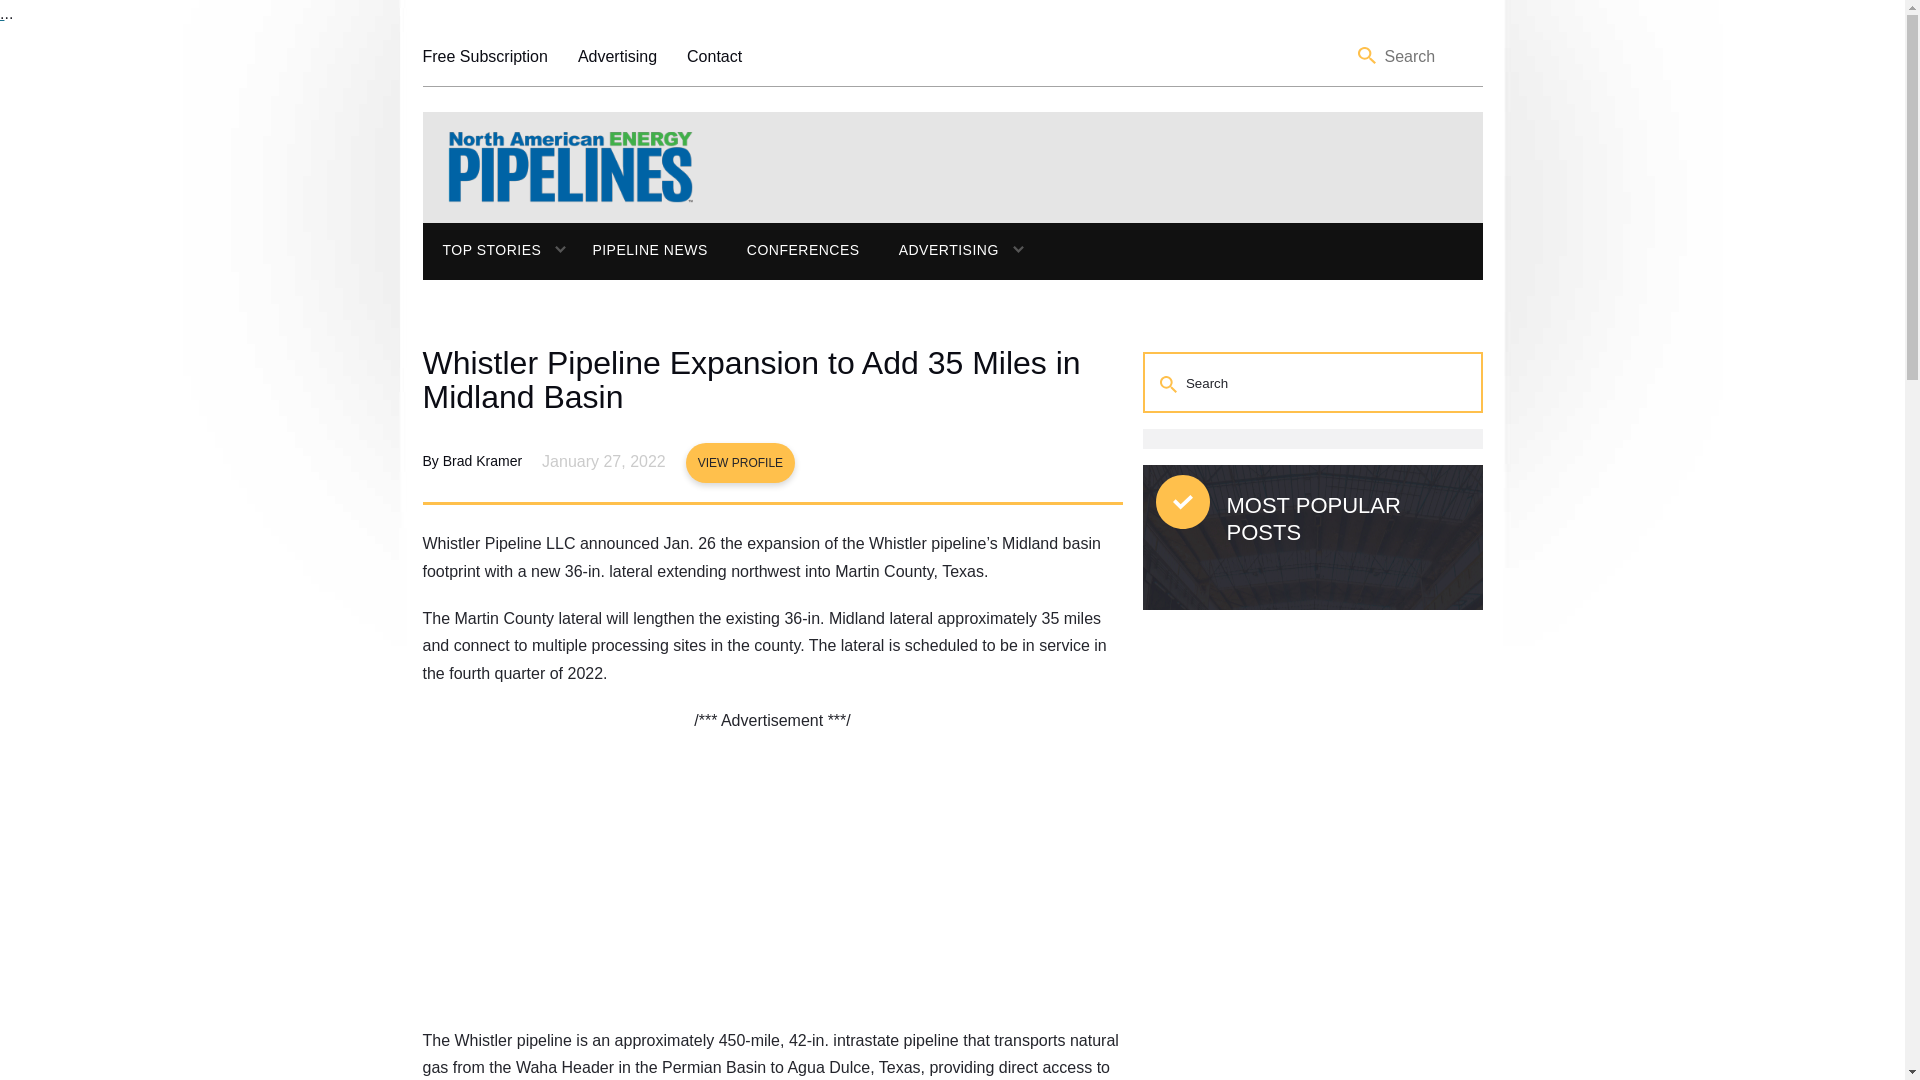 This screenshot has width=1920, height=1080. What do you see at coordinates (740, 462) in the screenshot?
I see `VIEW PROFILE` at bounding box center [740, 462].